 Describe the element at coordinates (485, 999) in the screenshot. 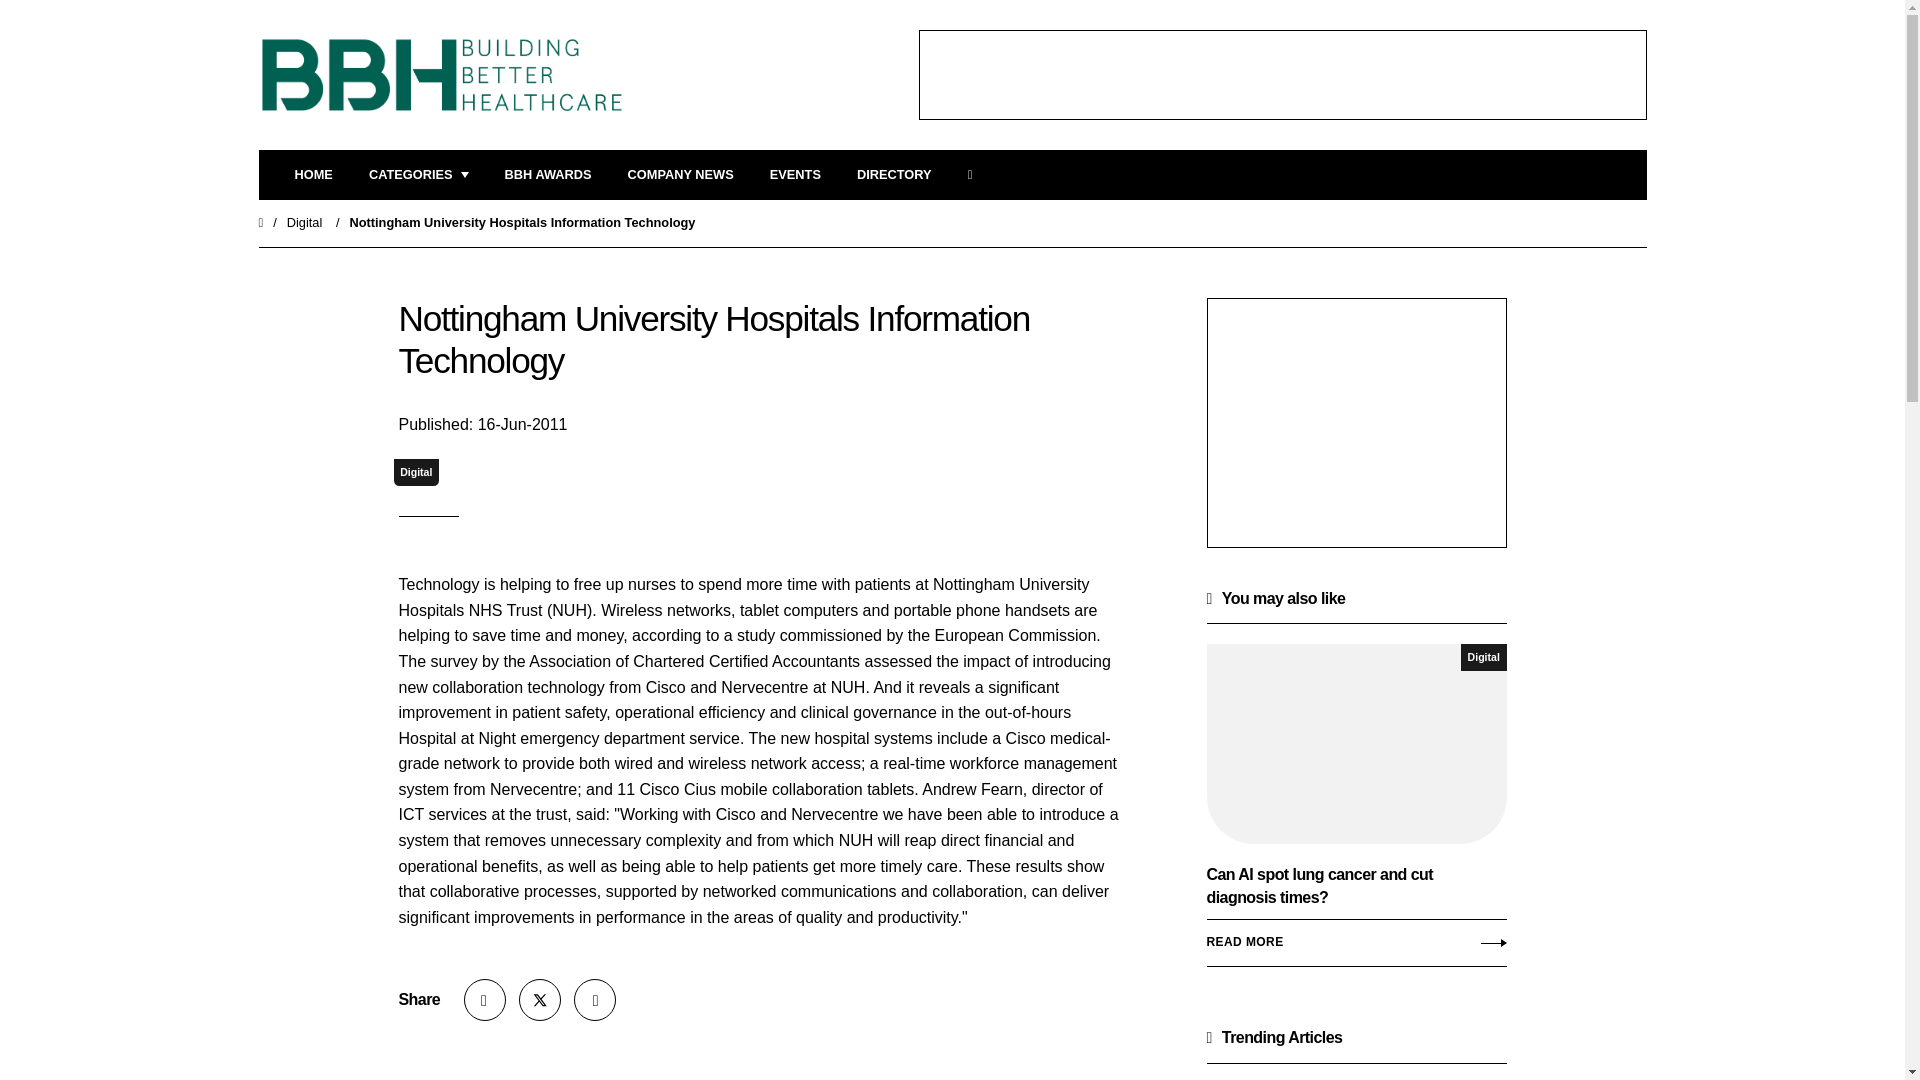

I see `Share this article` at that location.